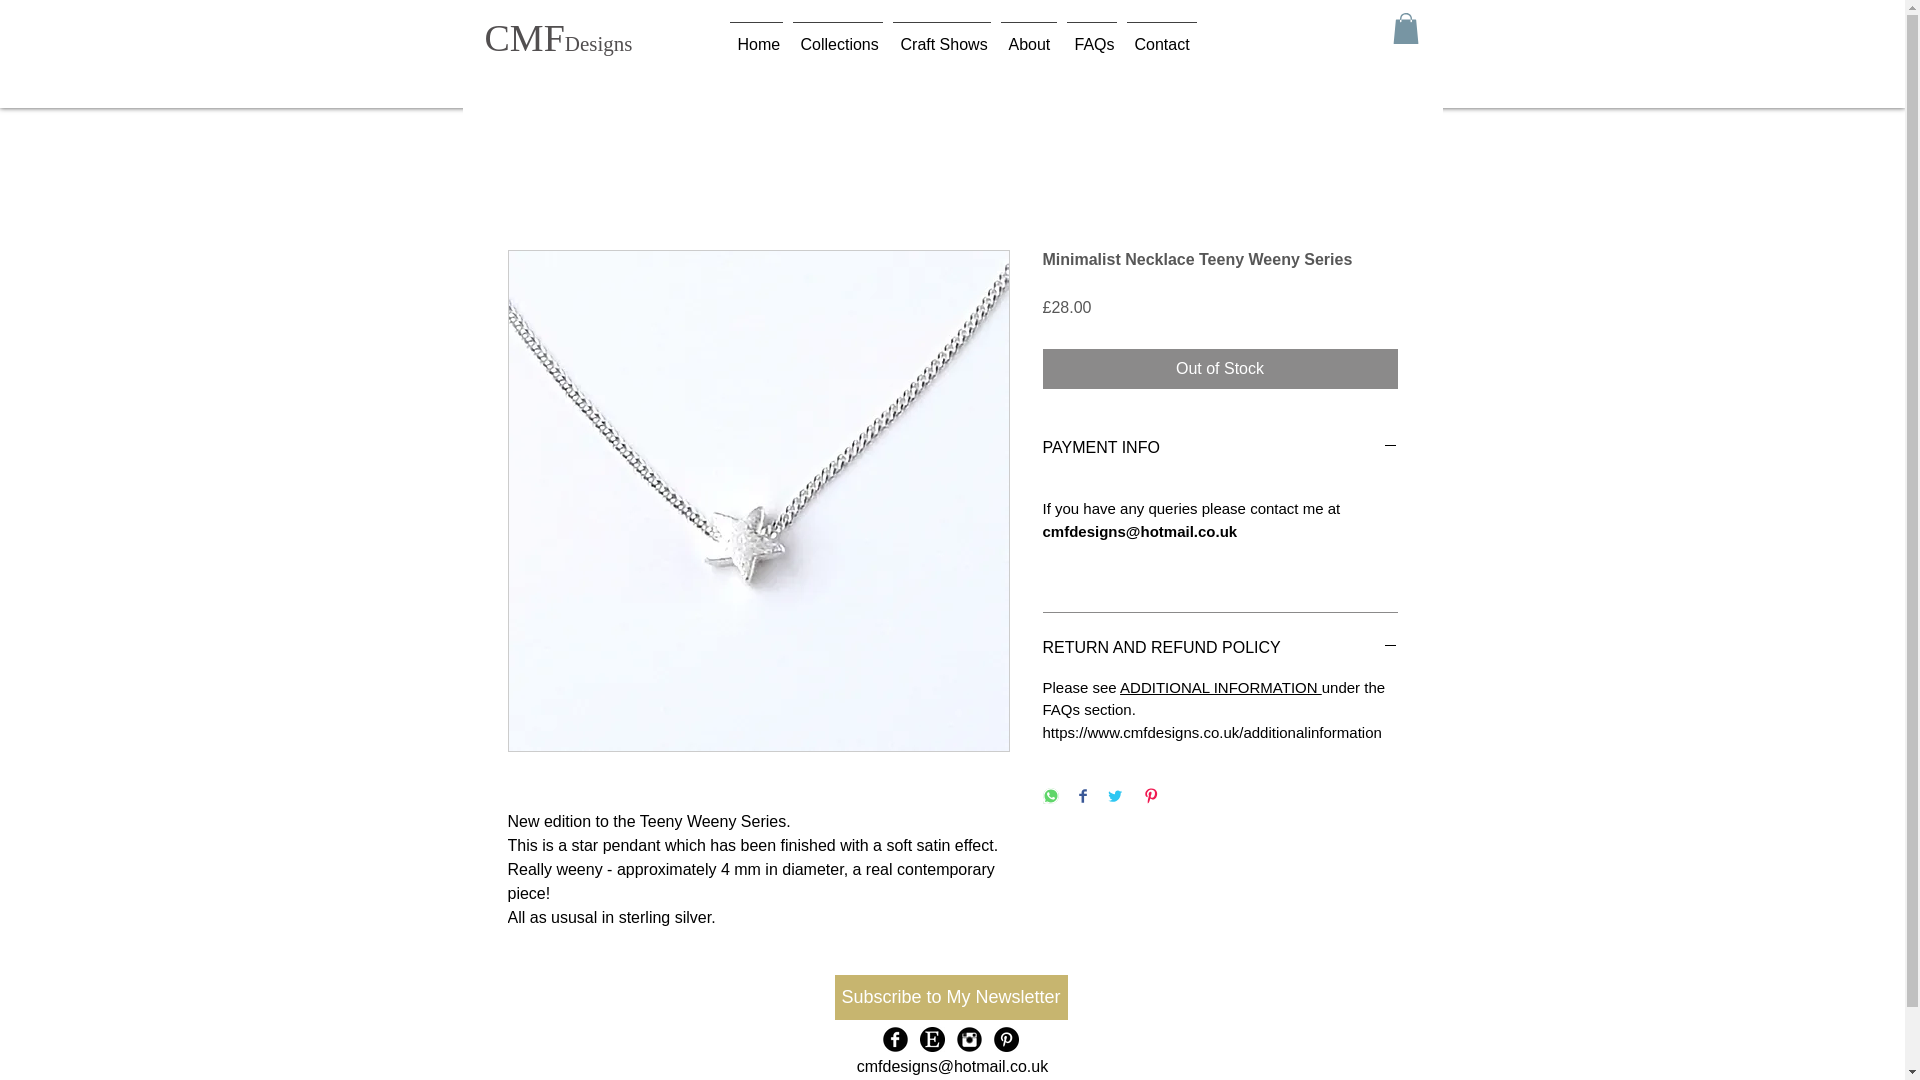 This screenshot has height=1080, width=1920. Describe the element at coordinates (950, 997) in the screenshot. I see `Subscribe to My Newsletter` at that location.